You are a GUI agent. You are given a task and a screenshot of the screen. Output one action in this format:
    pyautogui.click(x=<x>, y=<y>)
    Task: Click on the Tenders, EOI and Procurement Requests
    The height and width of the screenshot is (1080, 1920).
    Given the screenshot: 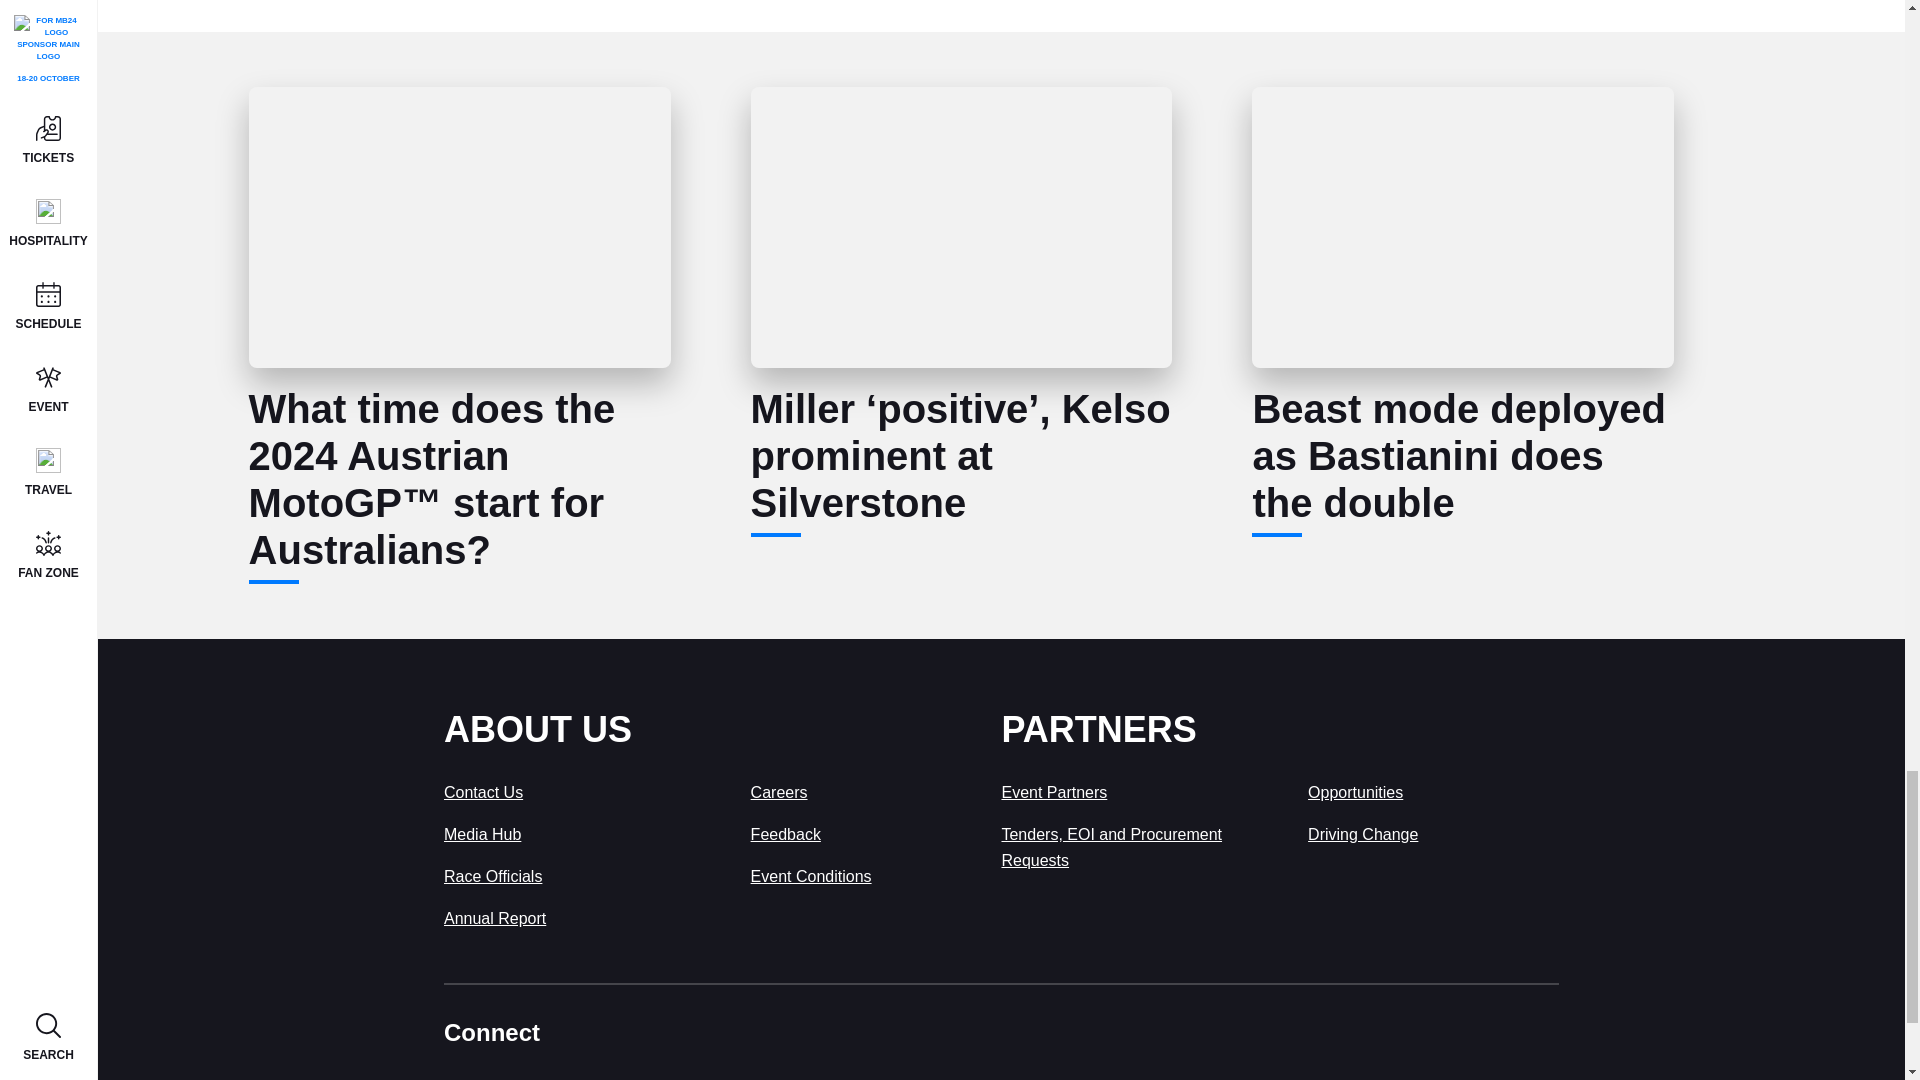 What is the action you would take?
    pyautogui.click(x=1110, y=848)
    